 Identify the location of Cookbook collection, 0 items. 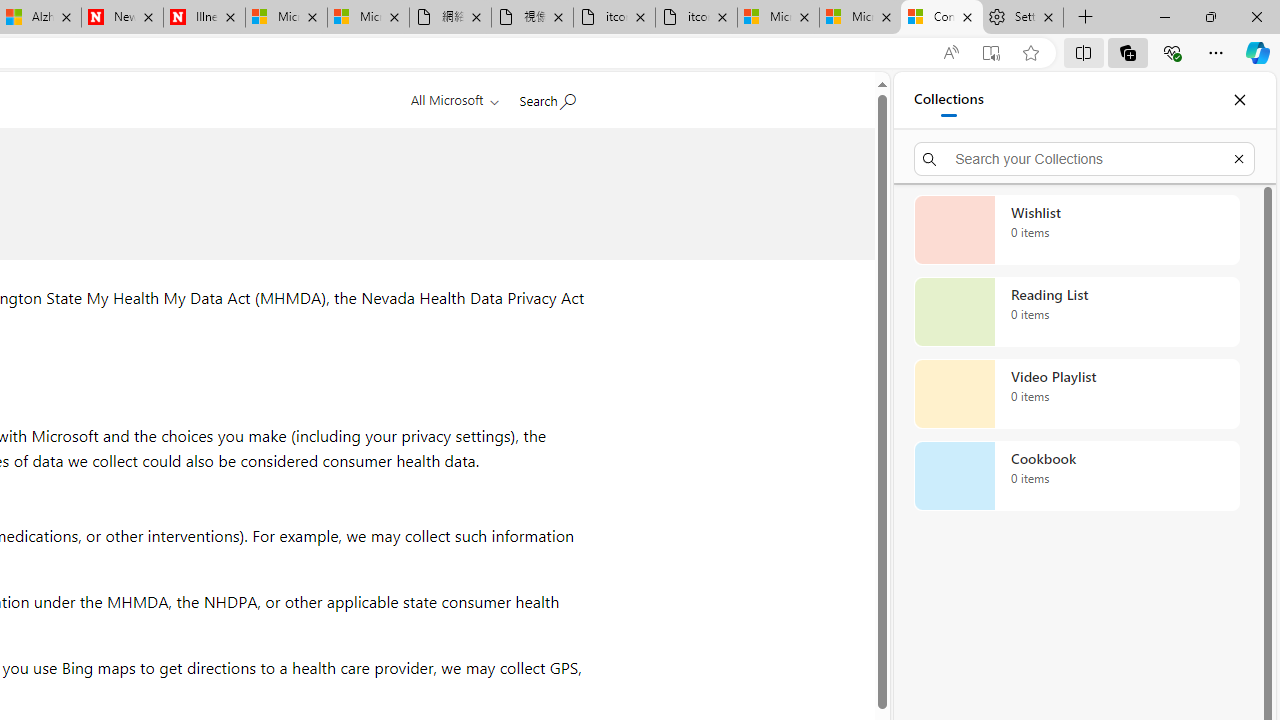
(1076, 476).